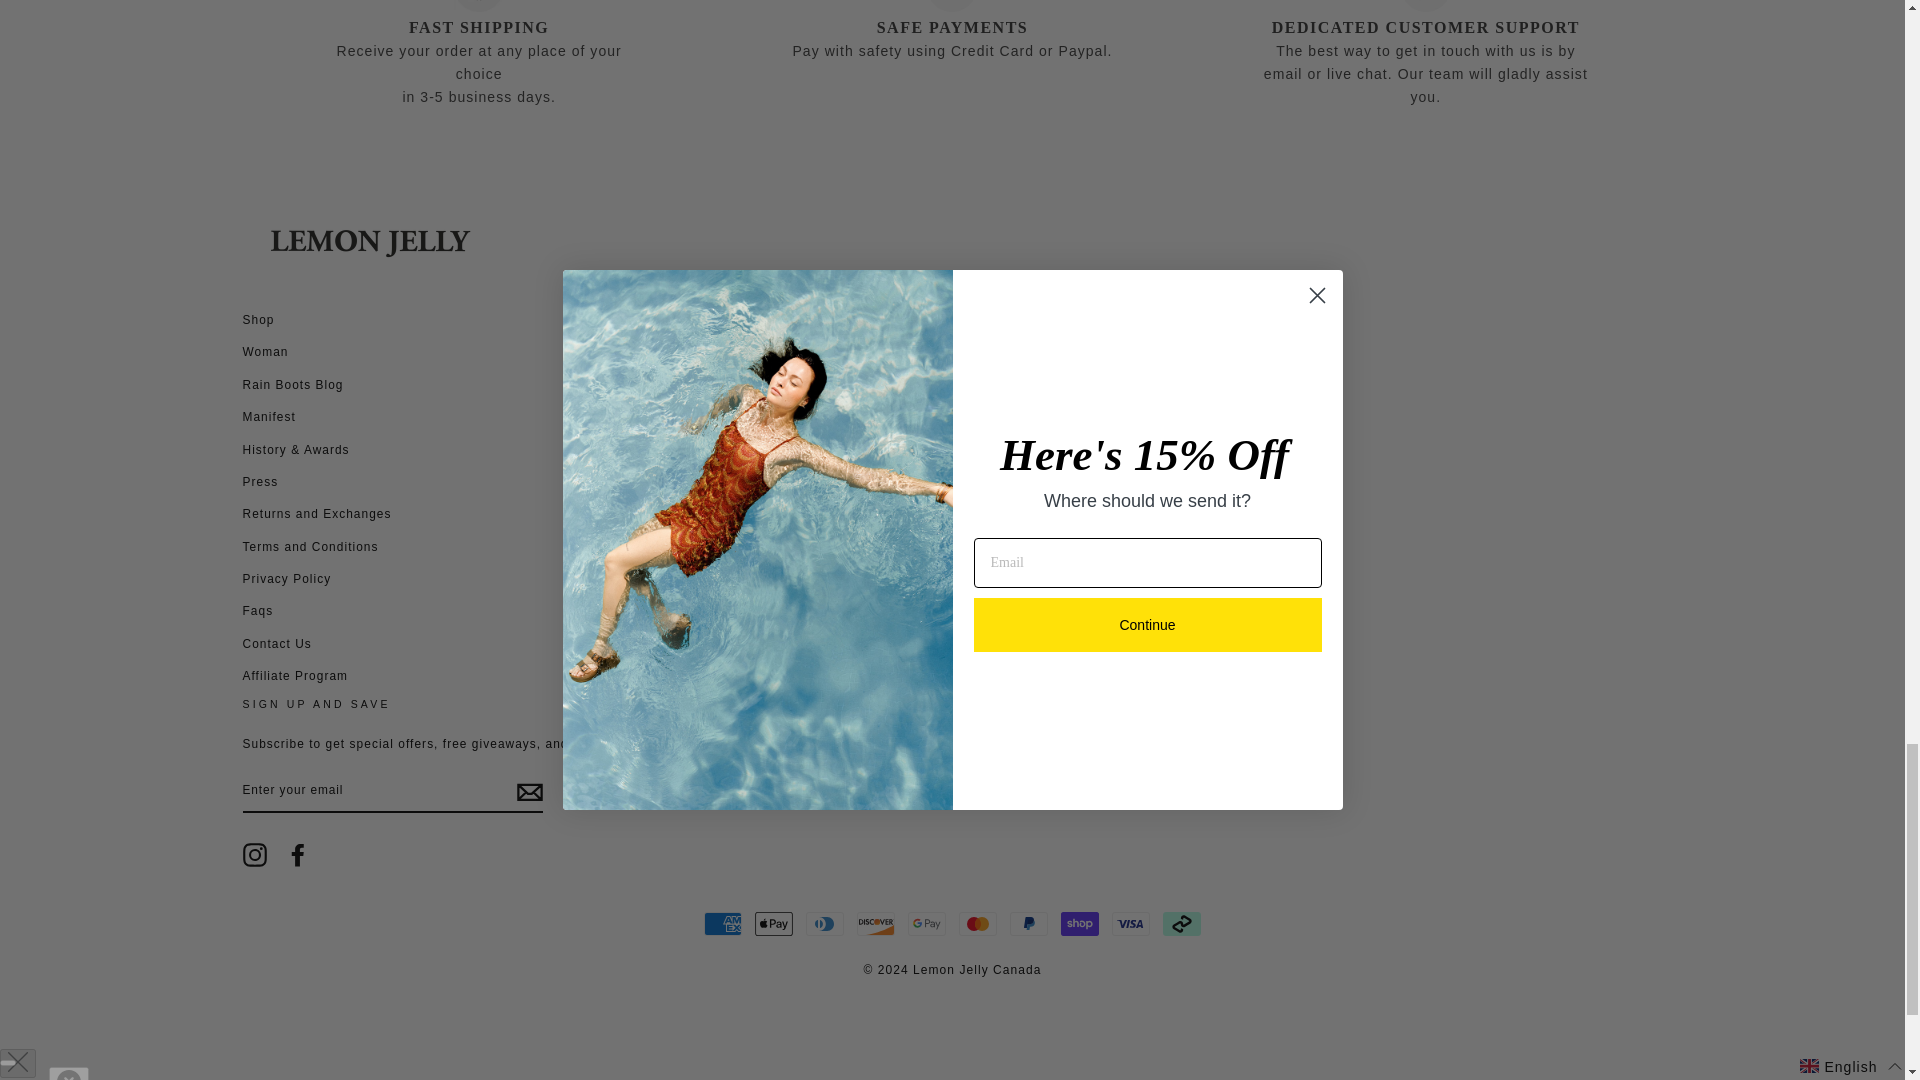 The height and width of the screenshot is (1080, 1920). What do you see at coordinates (825, 924) in the screenshot?
I see `Diners Club` at bounding box center [825, 924].